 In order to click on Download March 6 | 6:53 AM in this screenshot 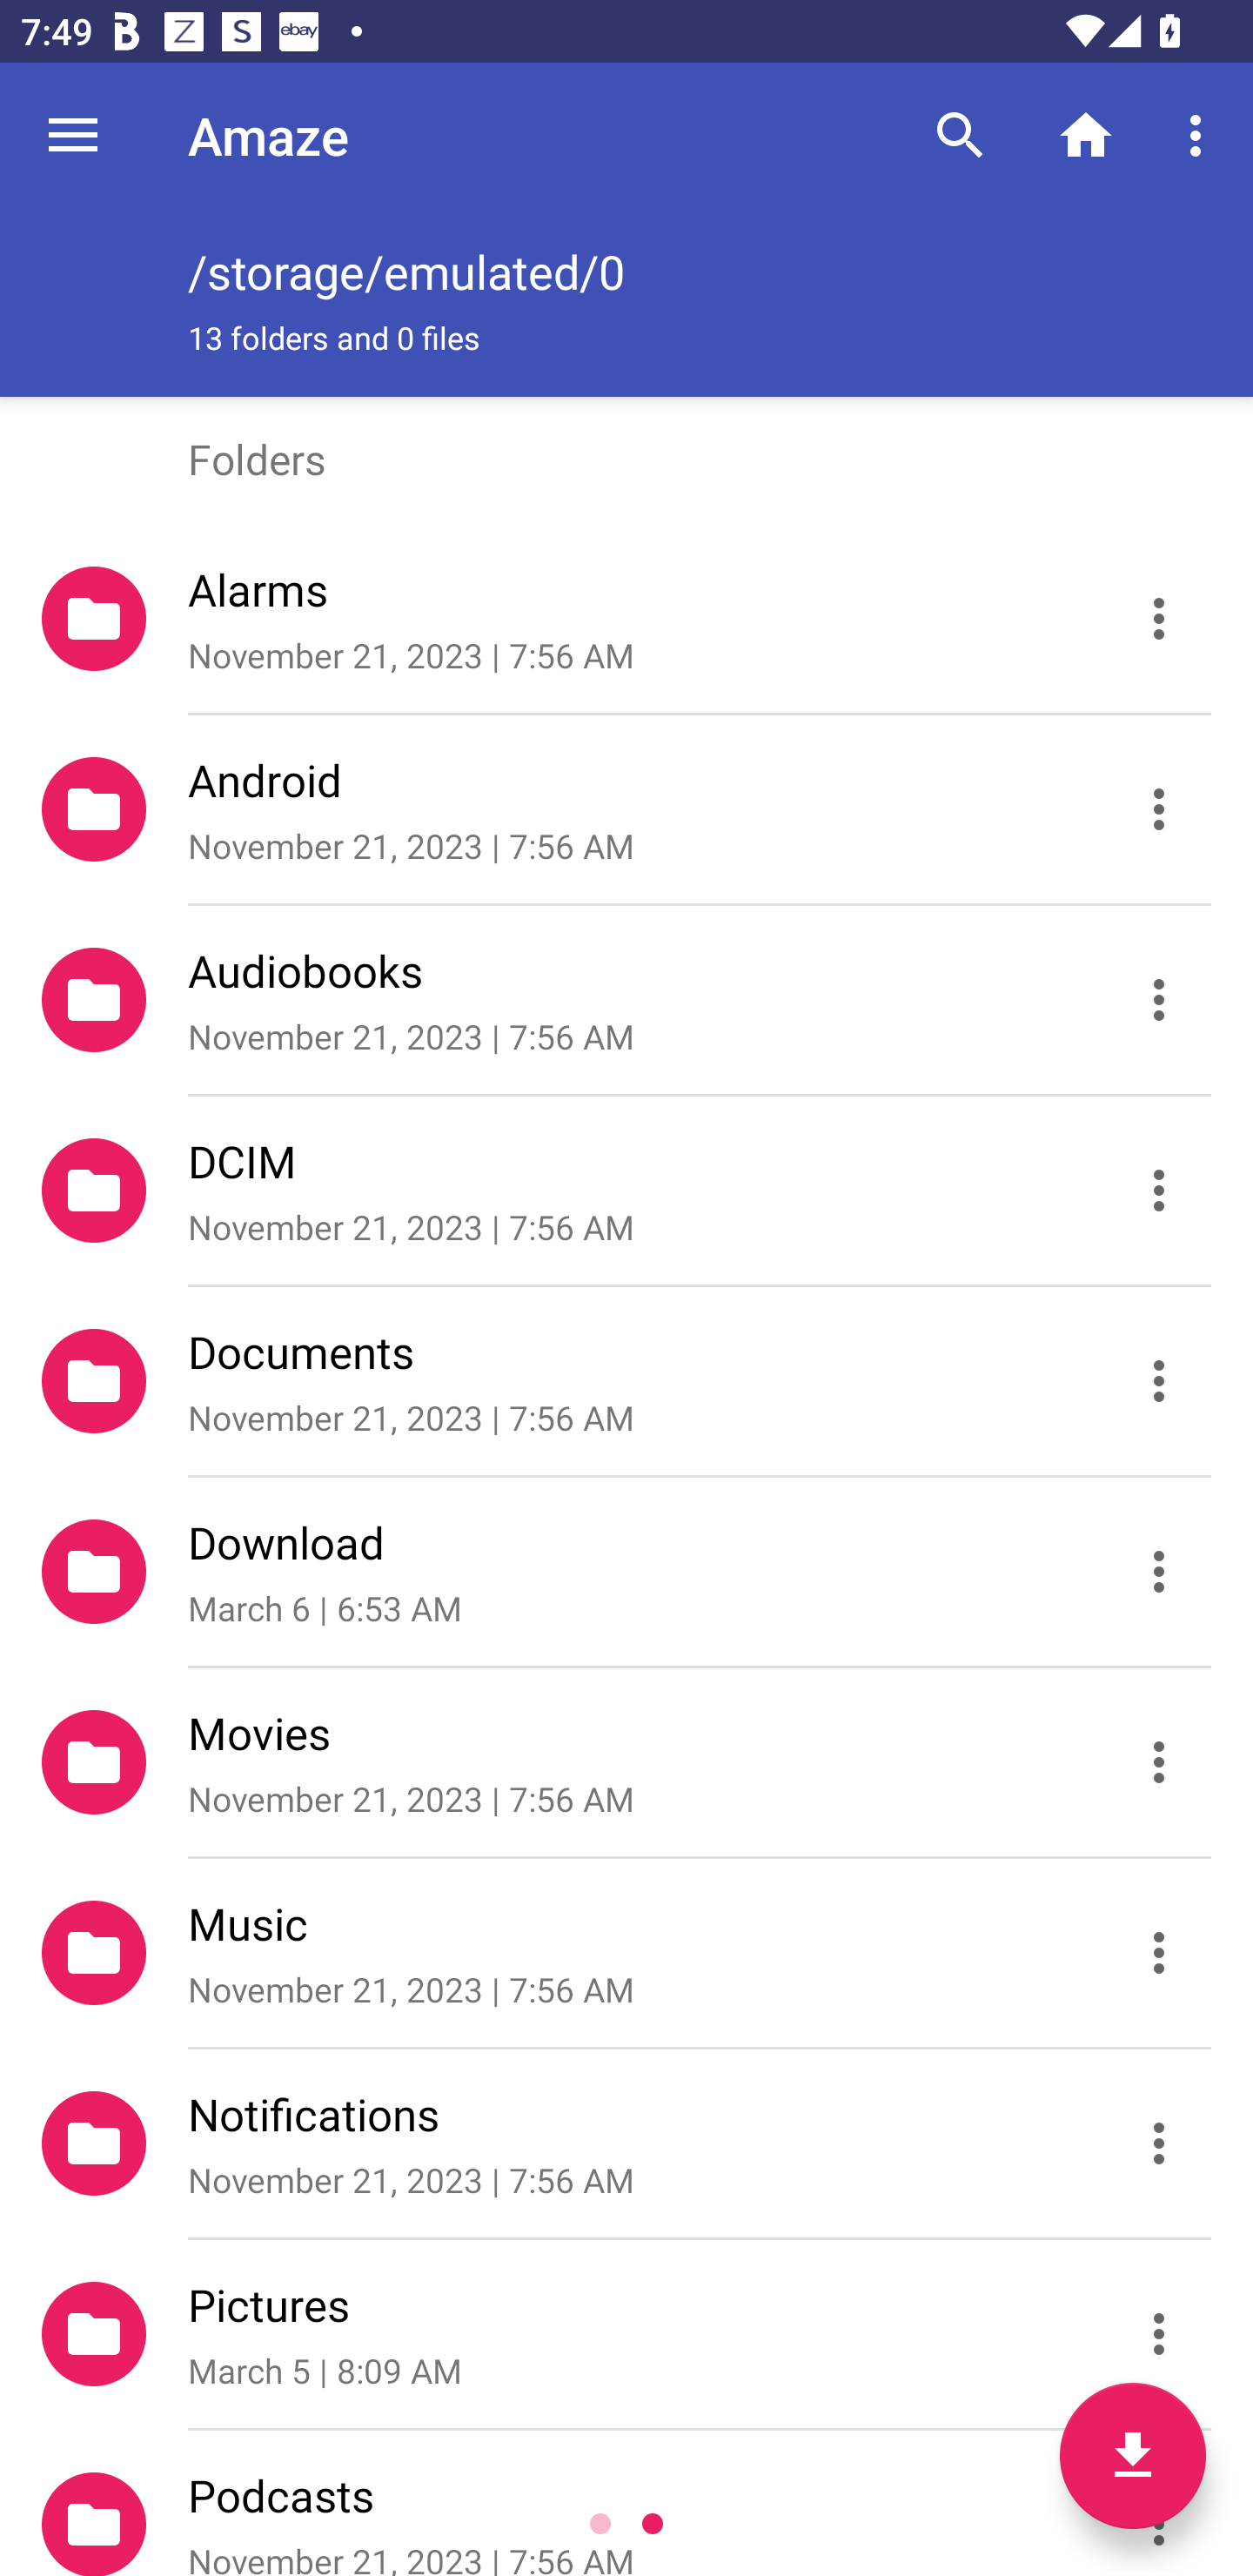, I will do `click(626, 1573)`.